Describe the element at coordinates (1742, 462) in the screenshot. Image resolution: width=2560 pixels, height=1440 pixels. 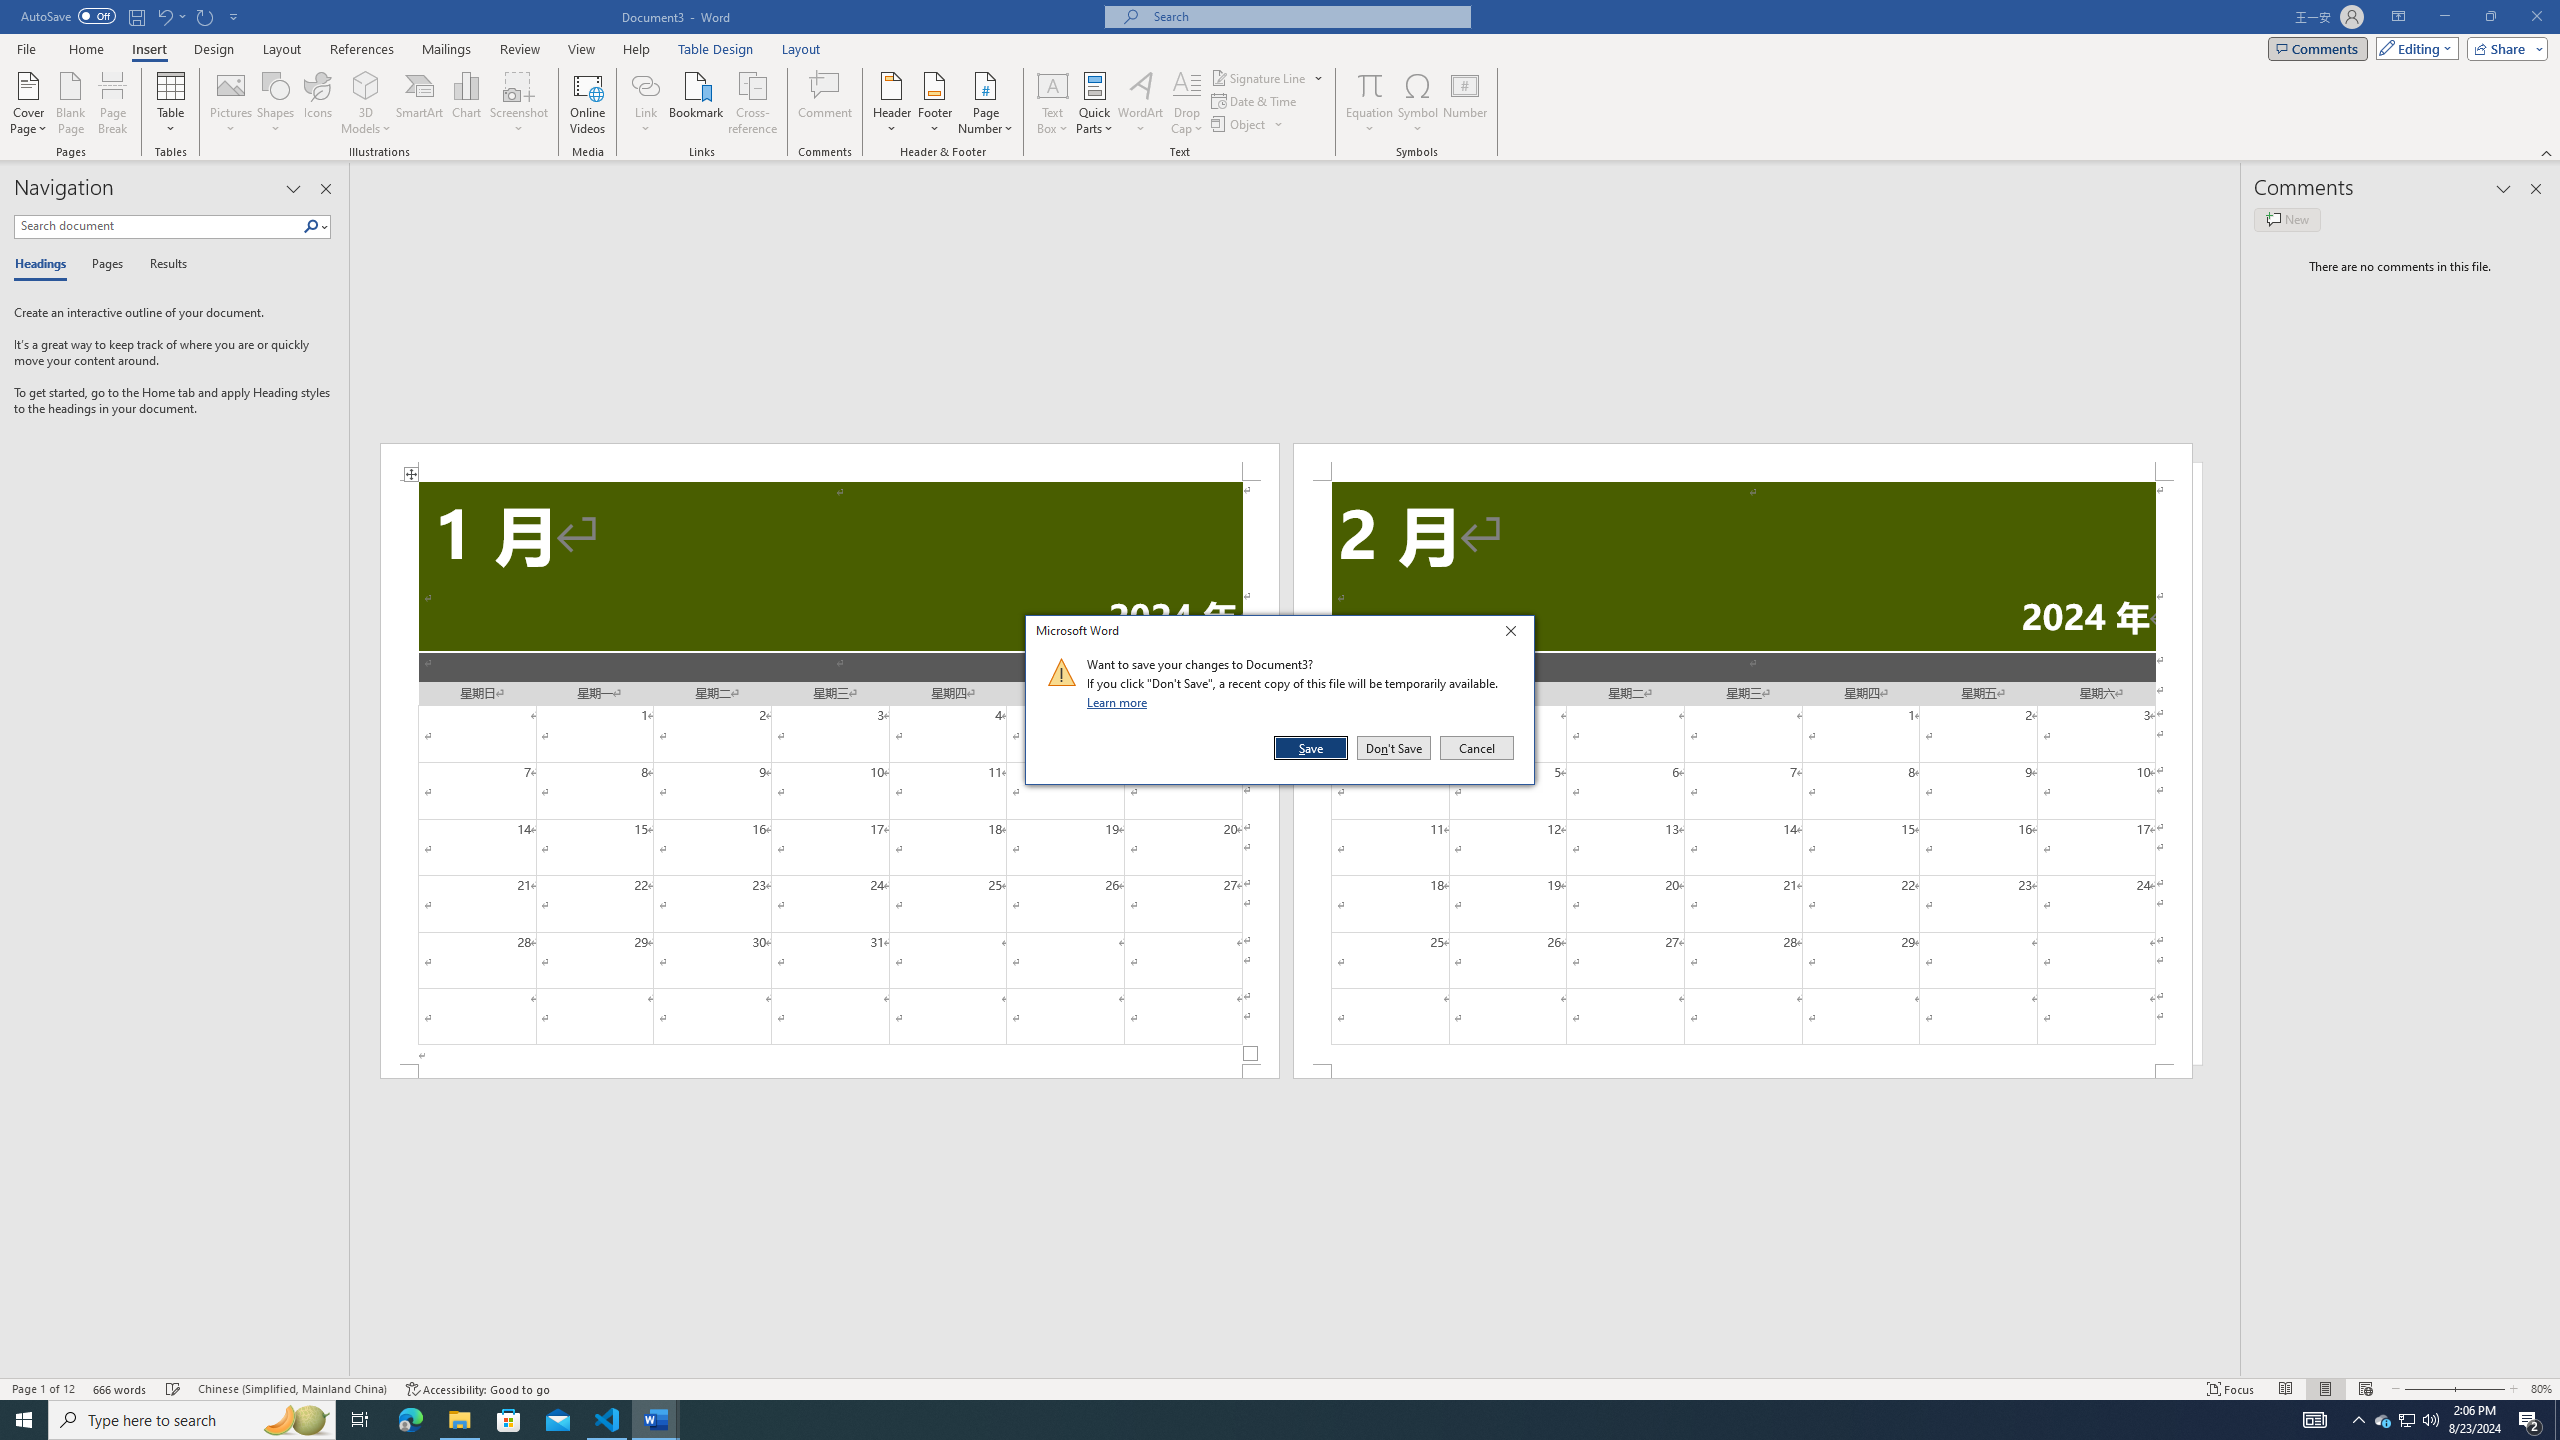
I see `Header -Section 2-` at that location.